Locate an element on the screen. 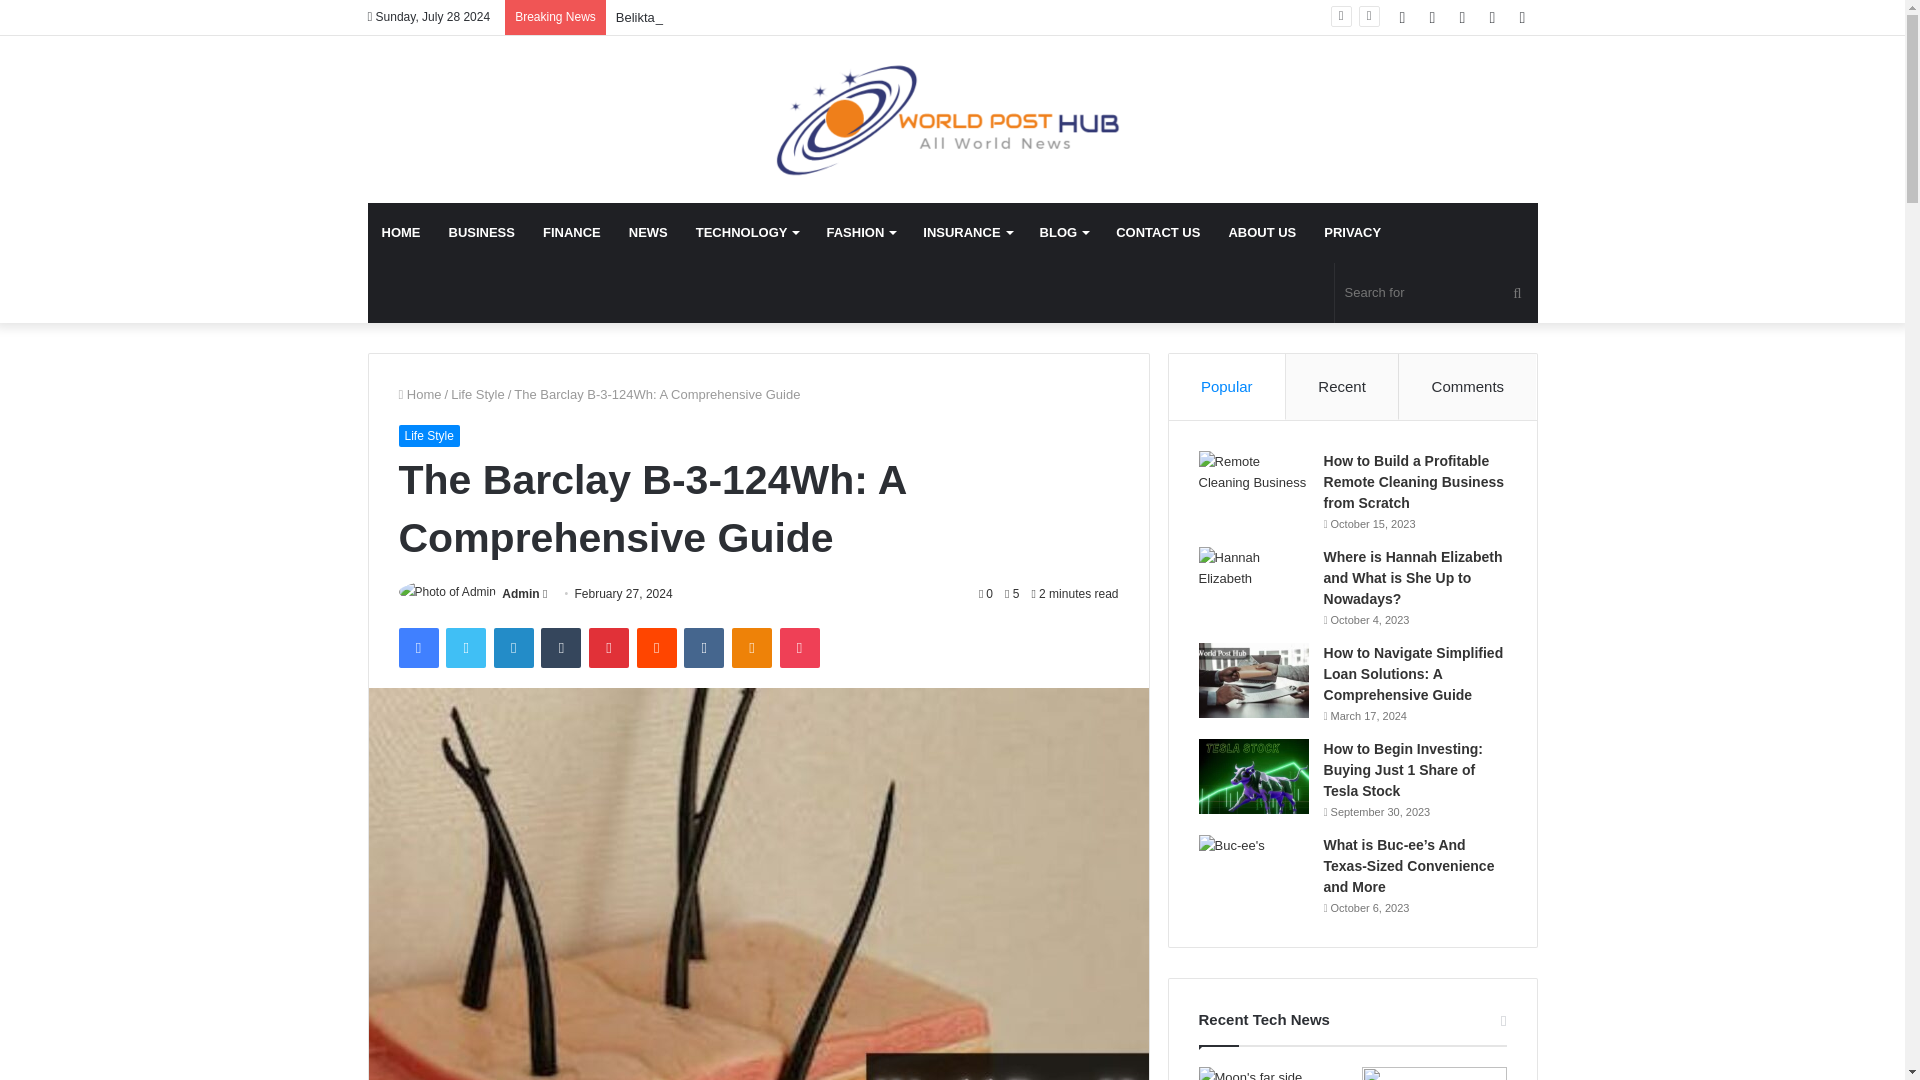 The width and height of the screenshot is (1920, 1080). Instagram is located at coordinates (1492, 17).